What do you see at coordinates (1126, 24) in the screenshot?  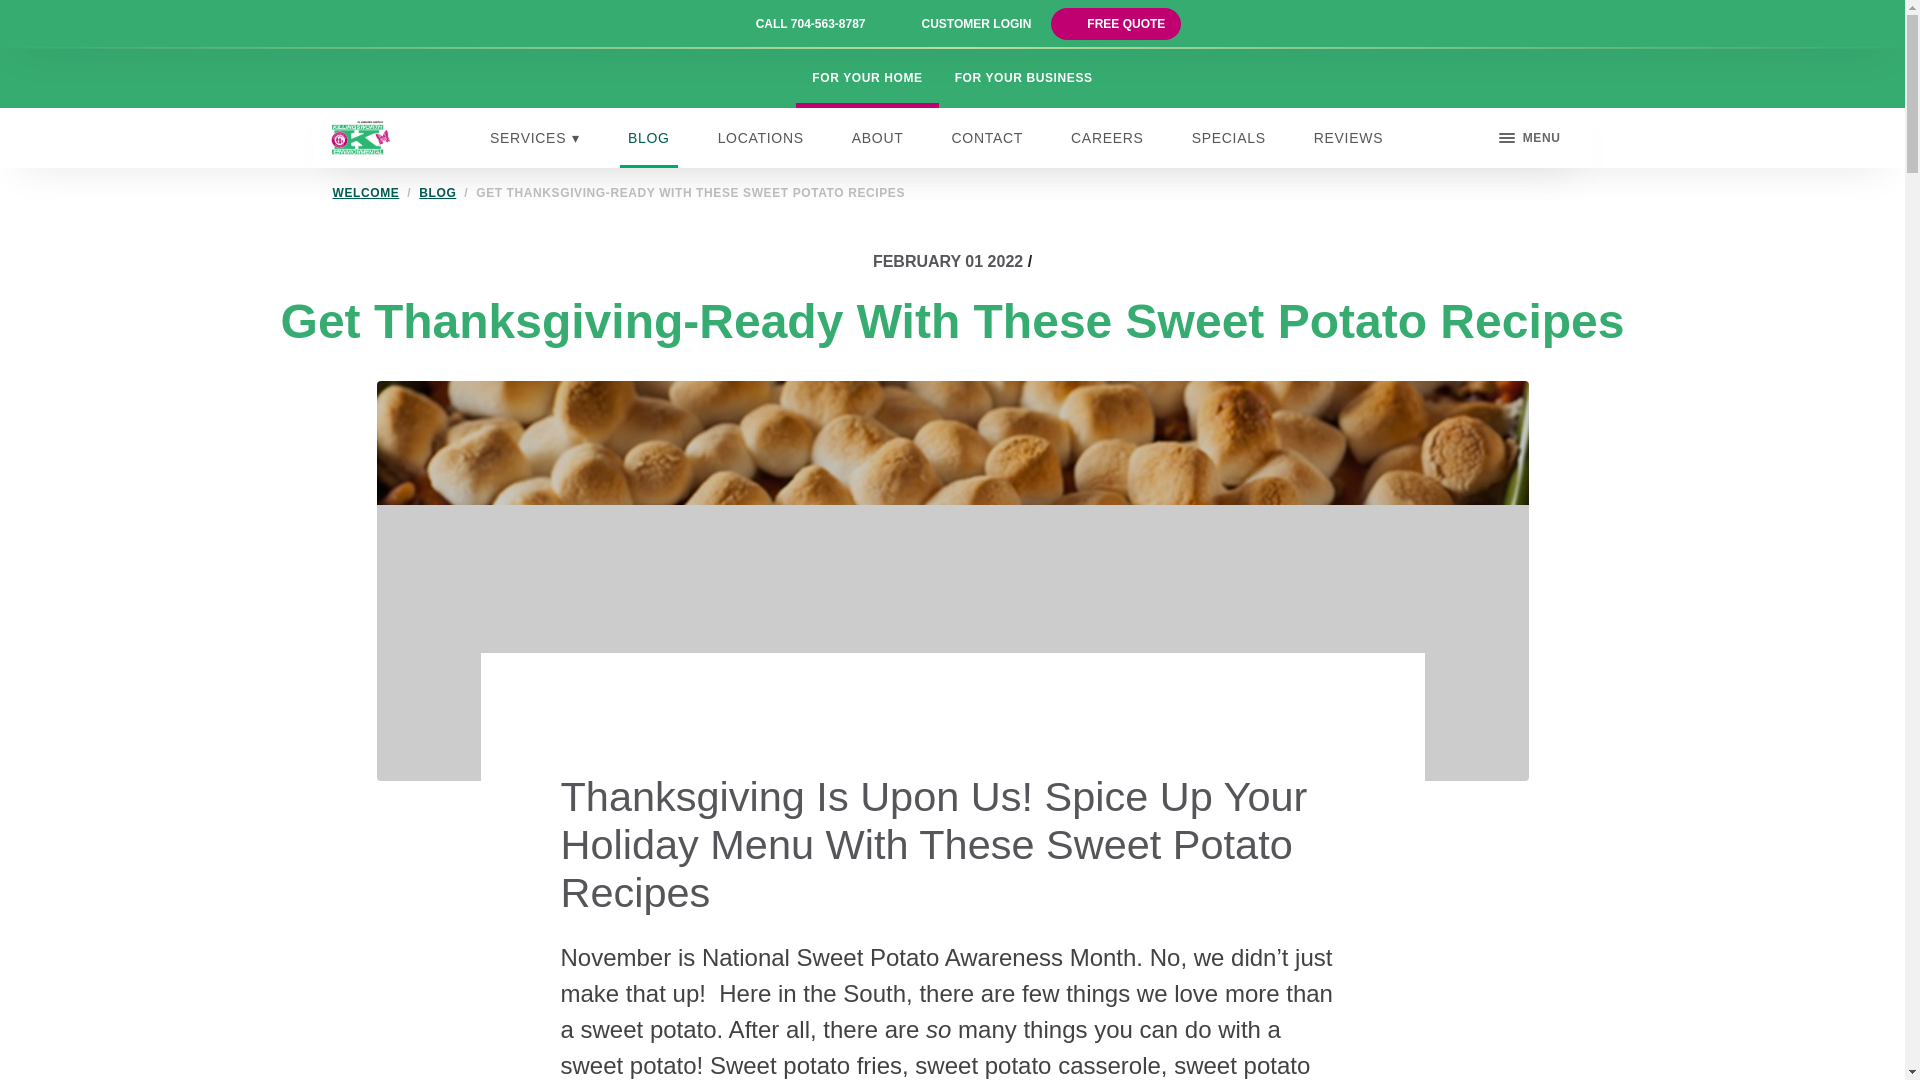 I see `FREE QUOTE` at bounding box center [1126, 24].